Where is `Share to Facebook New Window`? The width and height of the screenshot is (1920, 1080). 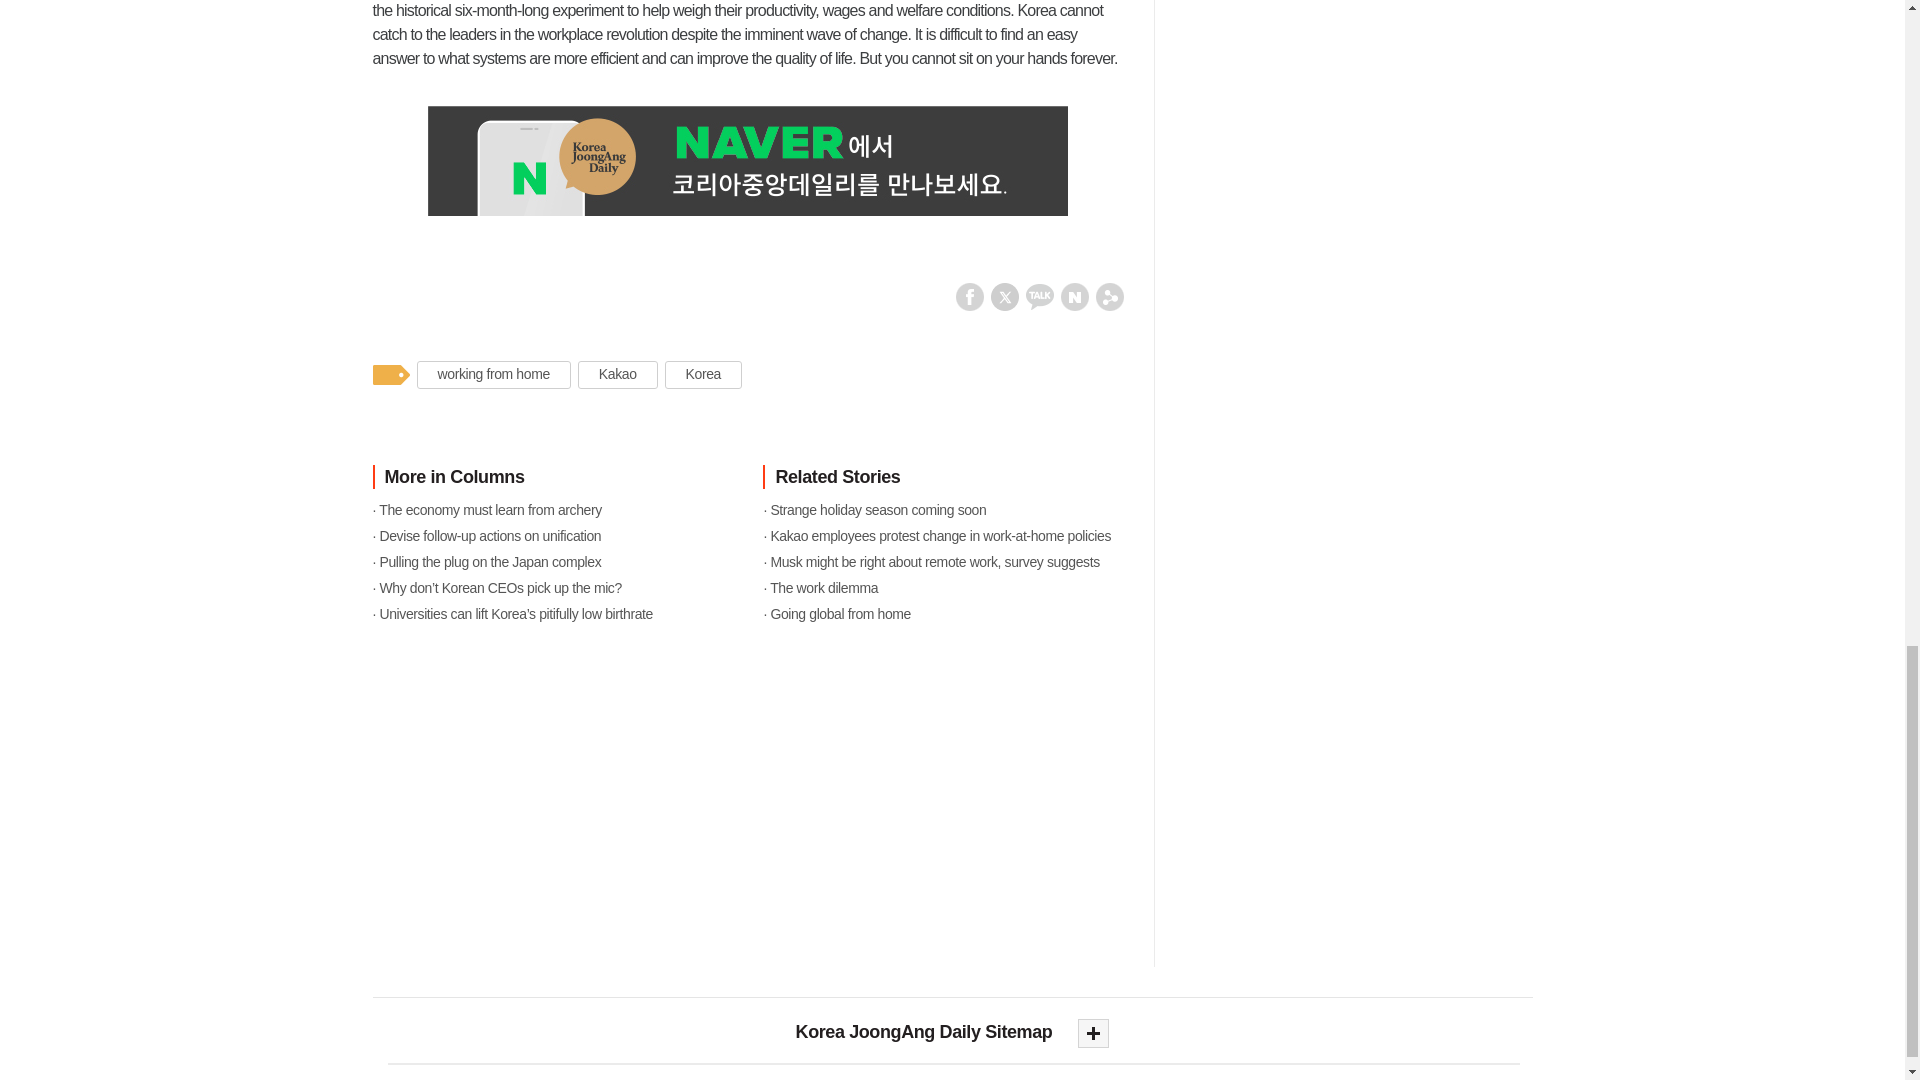
Share to Facebook New Window is located at coordinates (970, 295).